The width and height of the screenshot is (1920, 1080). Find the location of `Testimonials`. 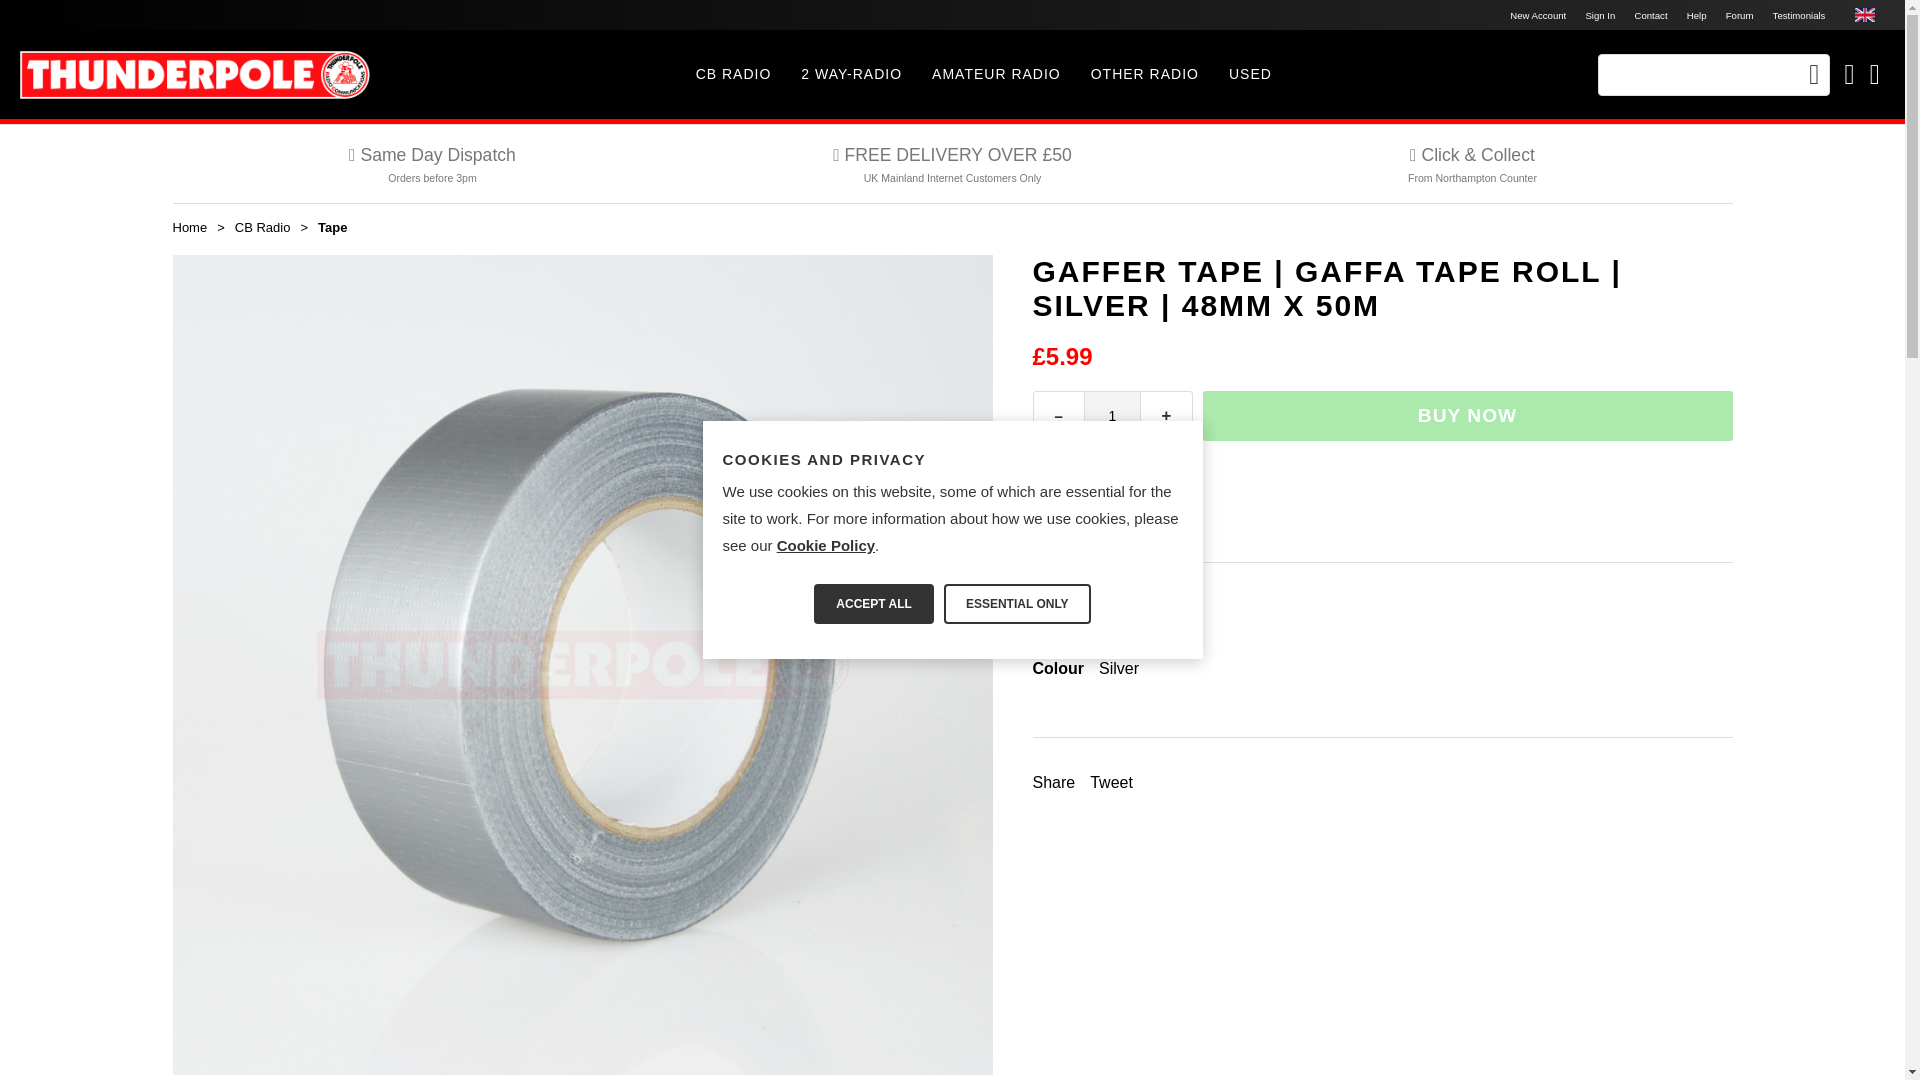

Testimonials is located at coordinates (1798, 14).